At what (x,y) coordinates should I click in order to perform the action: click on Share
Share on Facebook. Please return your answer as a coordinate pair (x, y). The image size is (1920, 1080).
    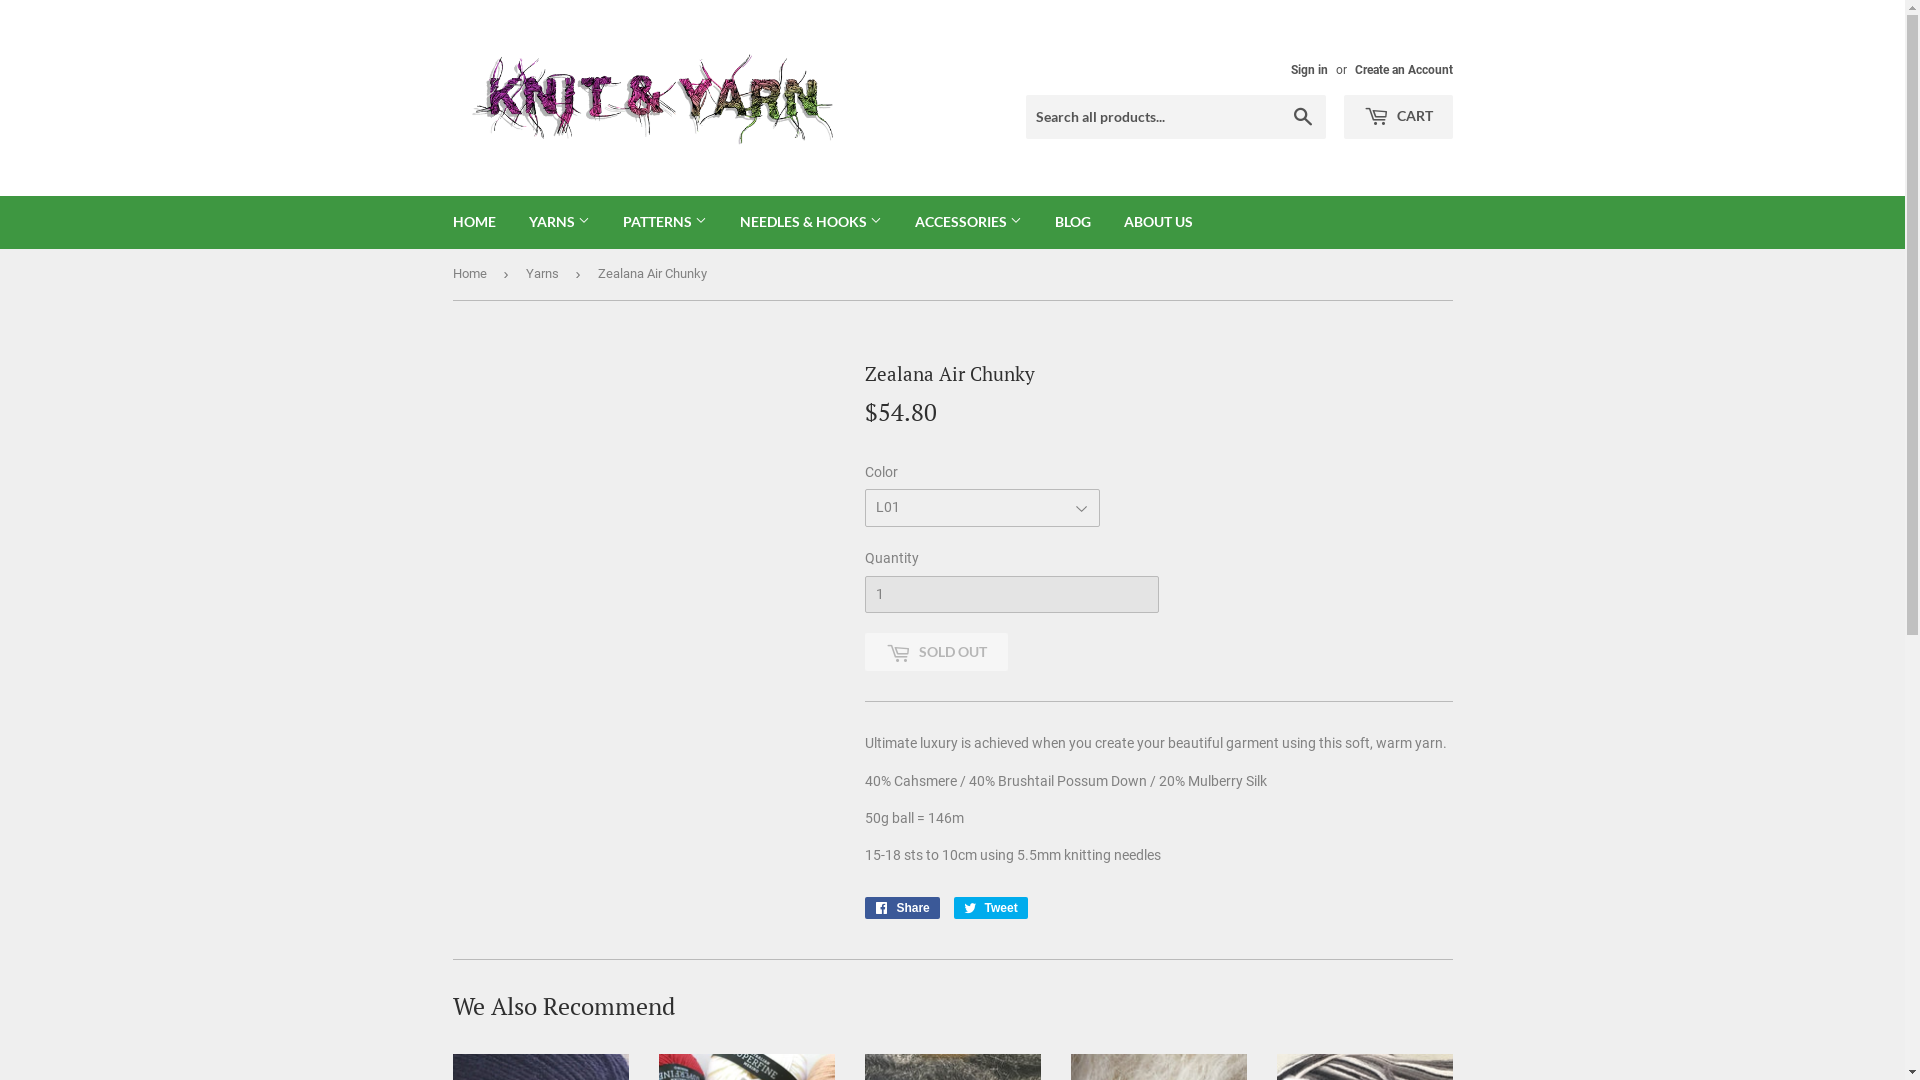
    Looking at the image, I should click on (902, 908).